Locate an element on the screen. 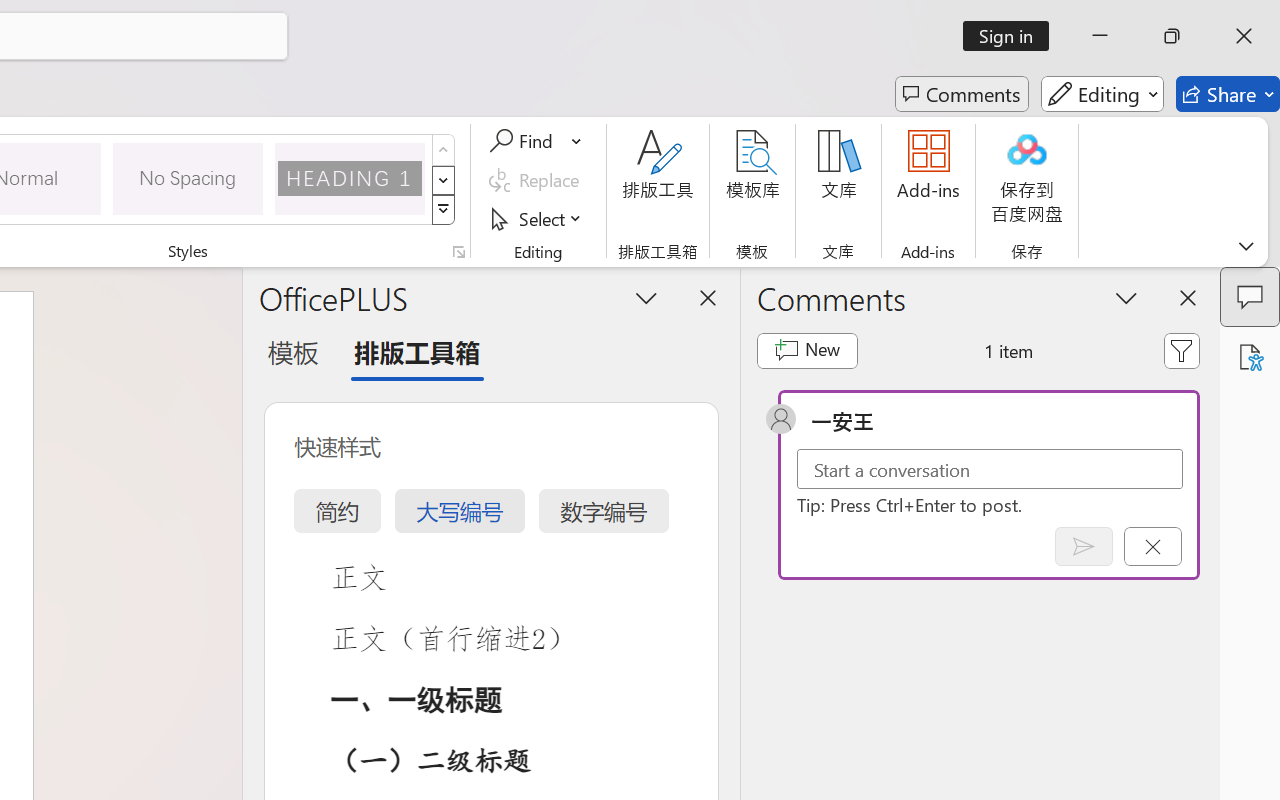 The image size is (1280, 800). Accessibility Assistant is located at coordinates (1250, 357).